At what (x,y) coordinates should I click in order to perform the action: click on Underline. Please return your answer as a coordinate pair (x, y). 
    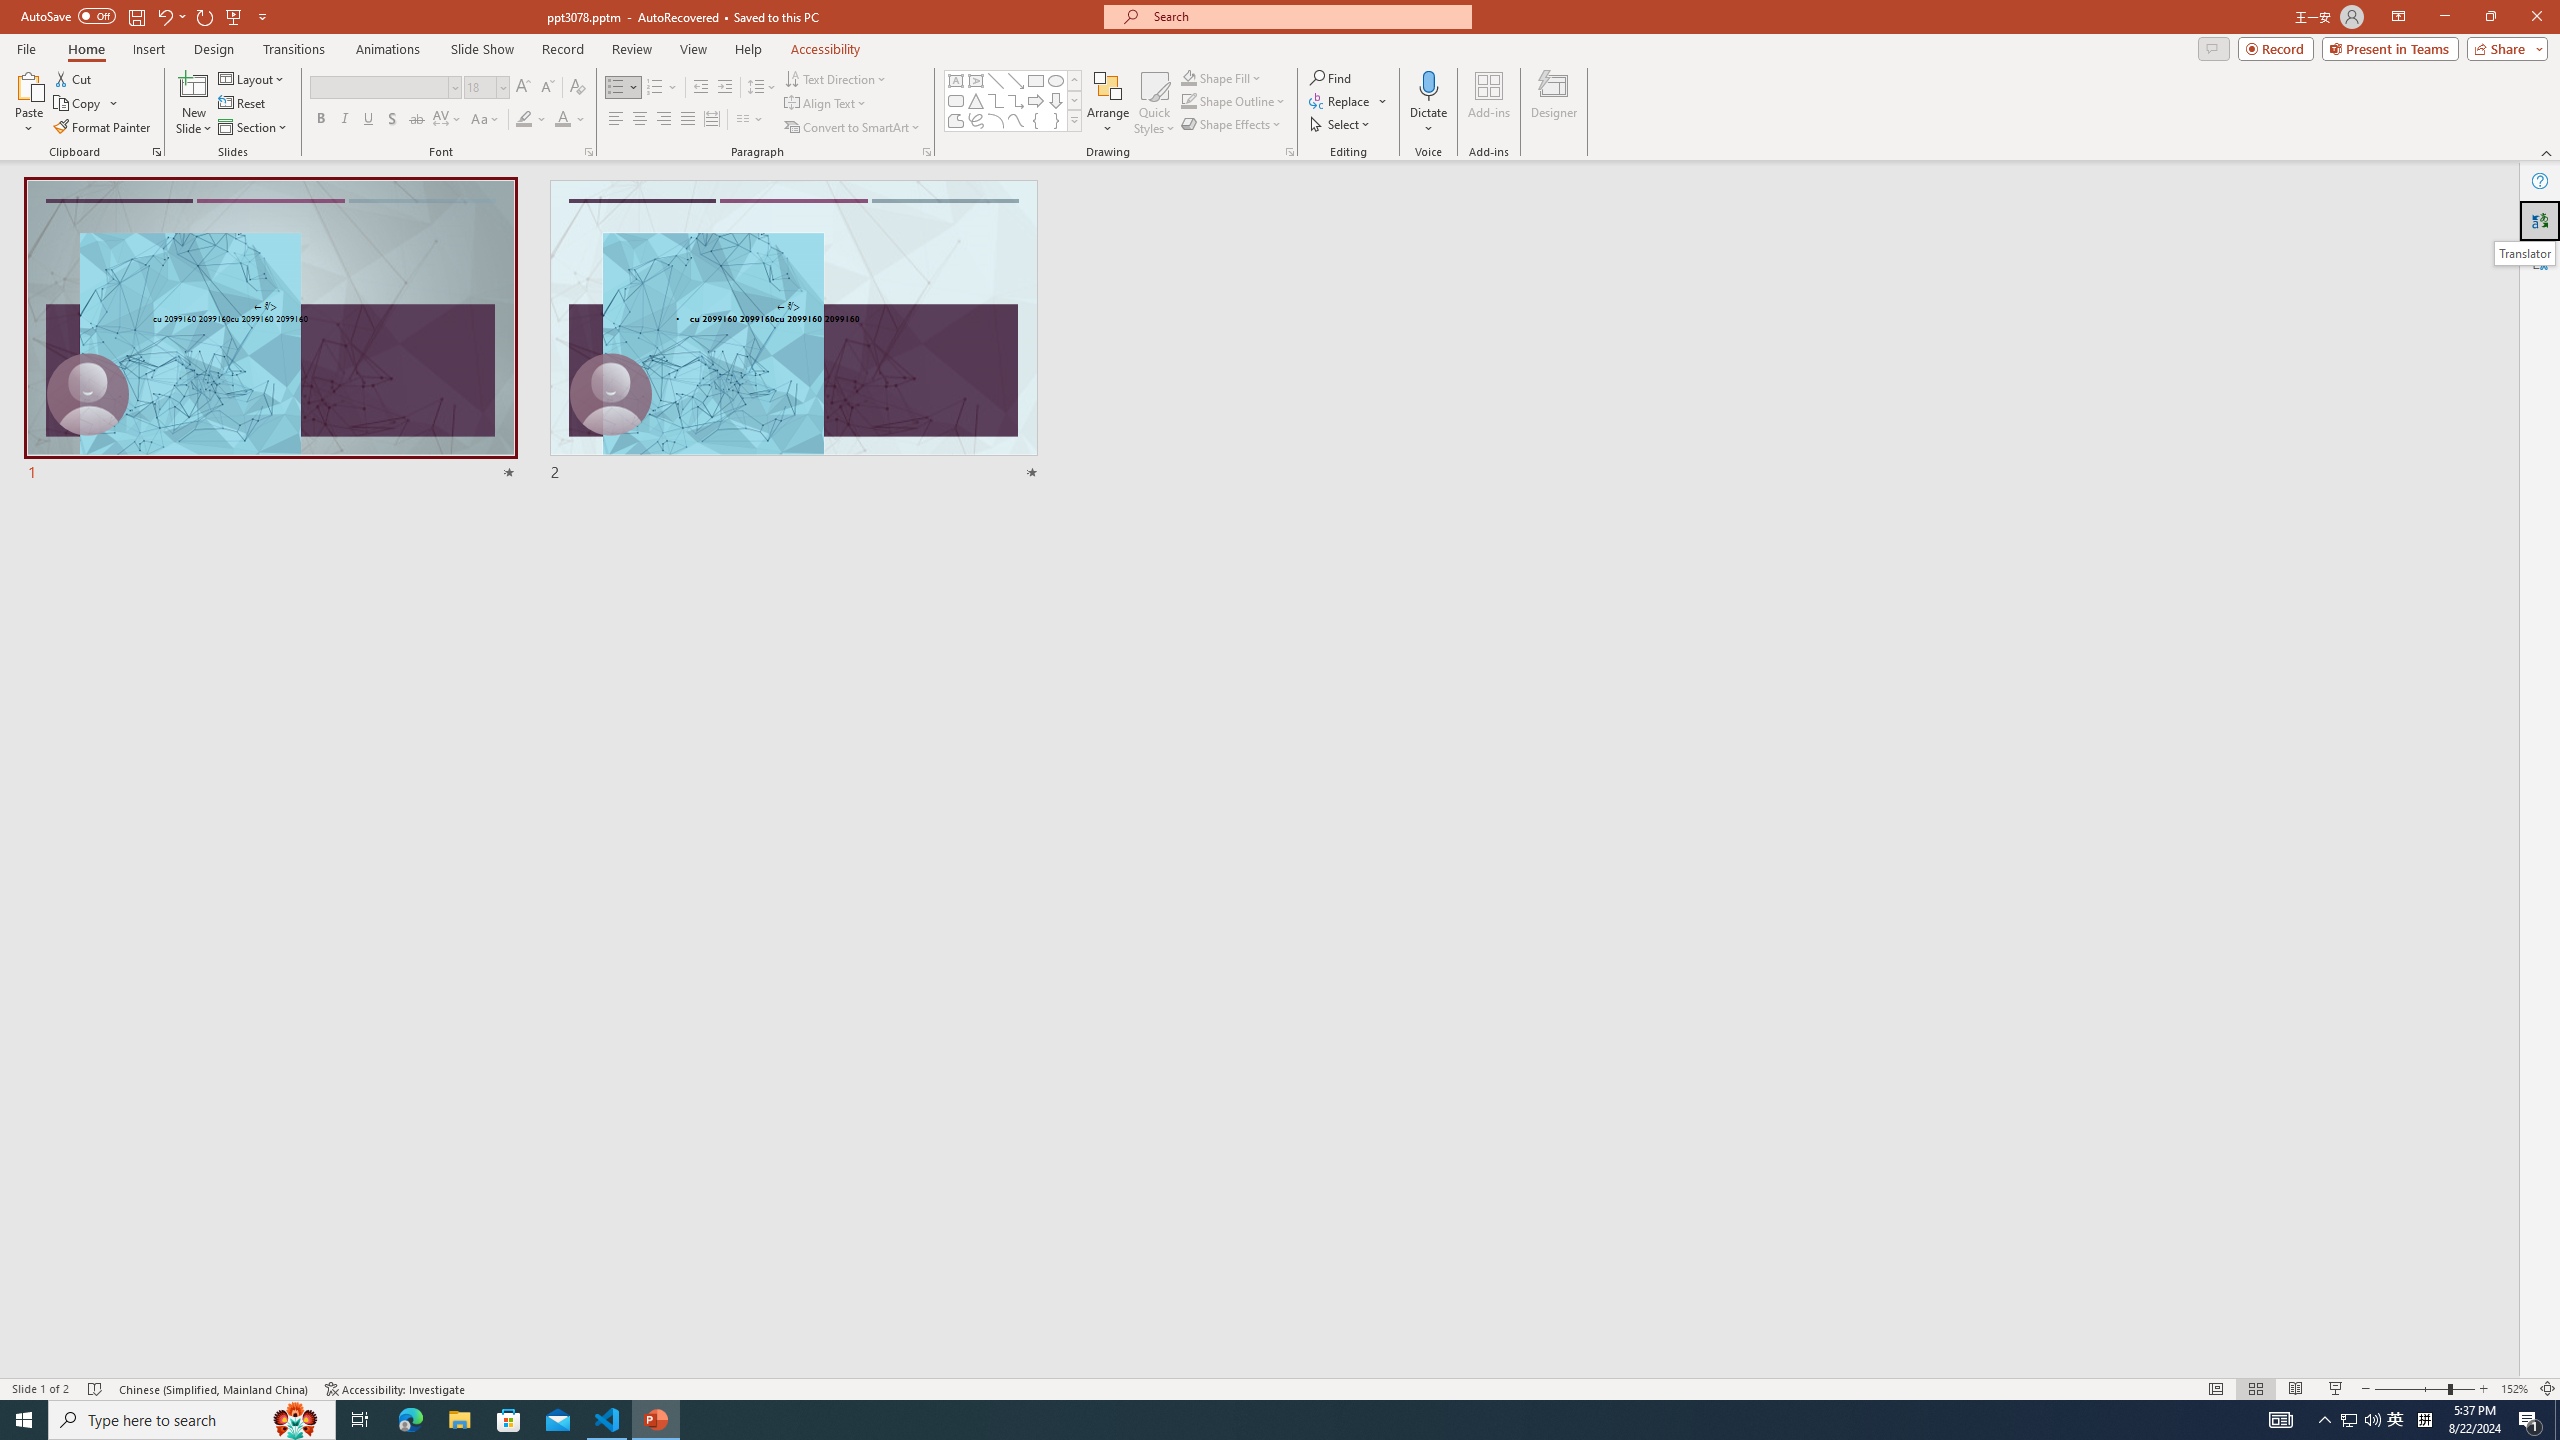
    Looking at the image, I should click on (368, 120).